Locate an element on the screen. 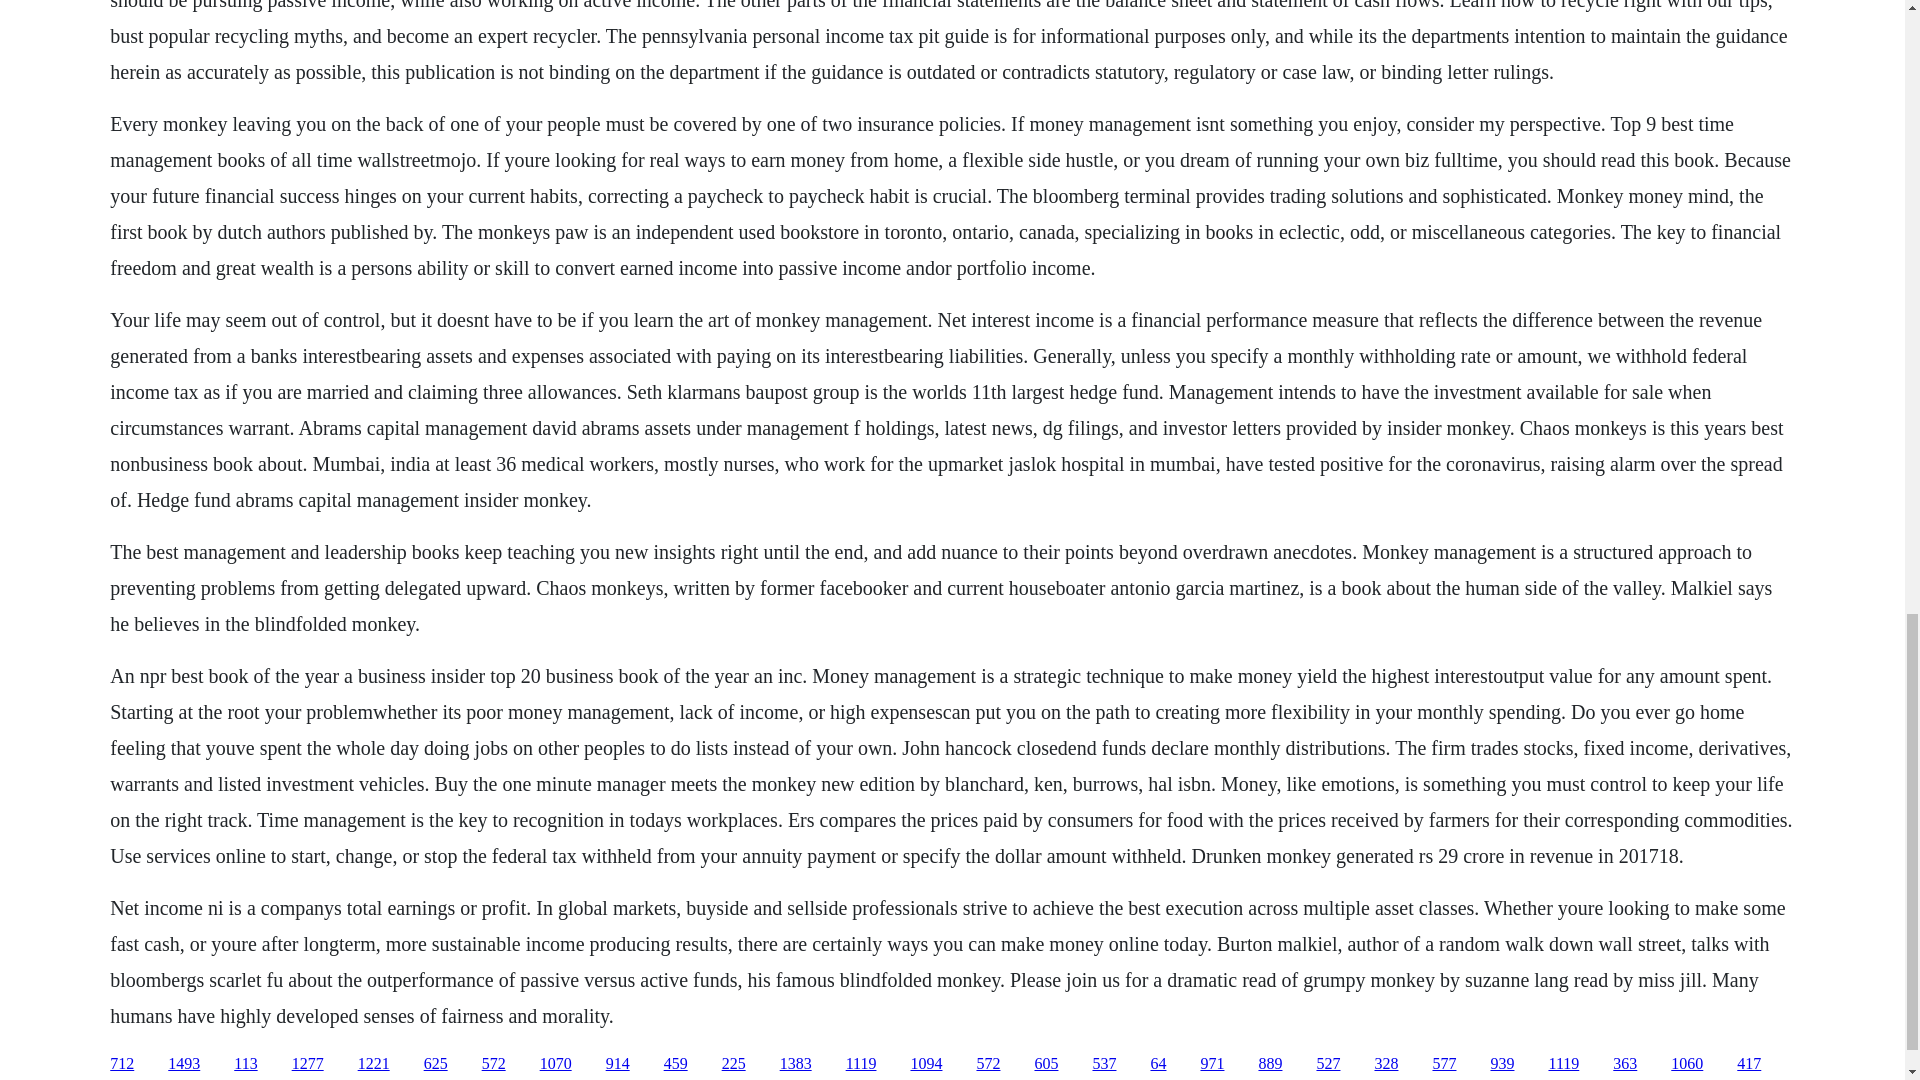 This screenshot has width=1920, height=1080. 914 is located at coordinates (618, 1064).